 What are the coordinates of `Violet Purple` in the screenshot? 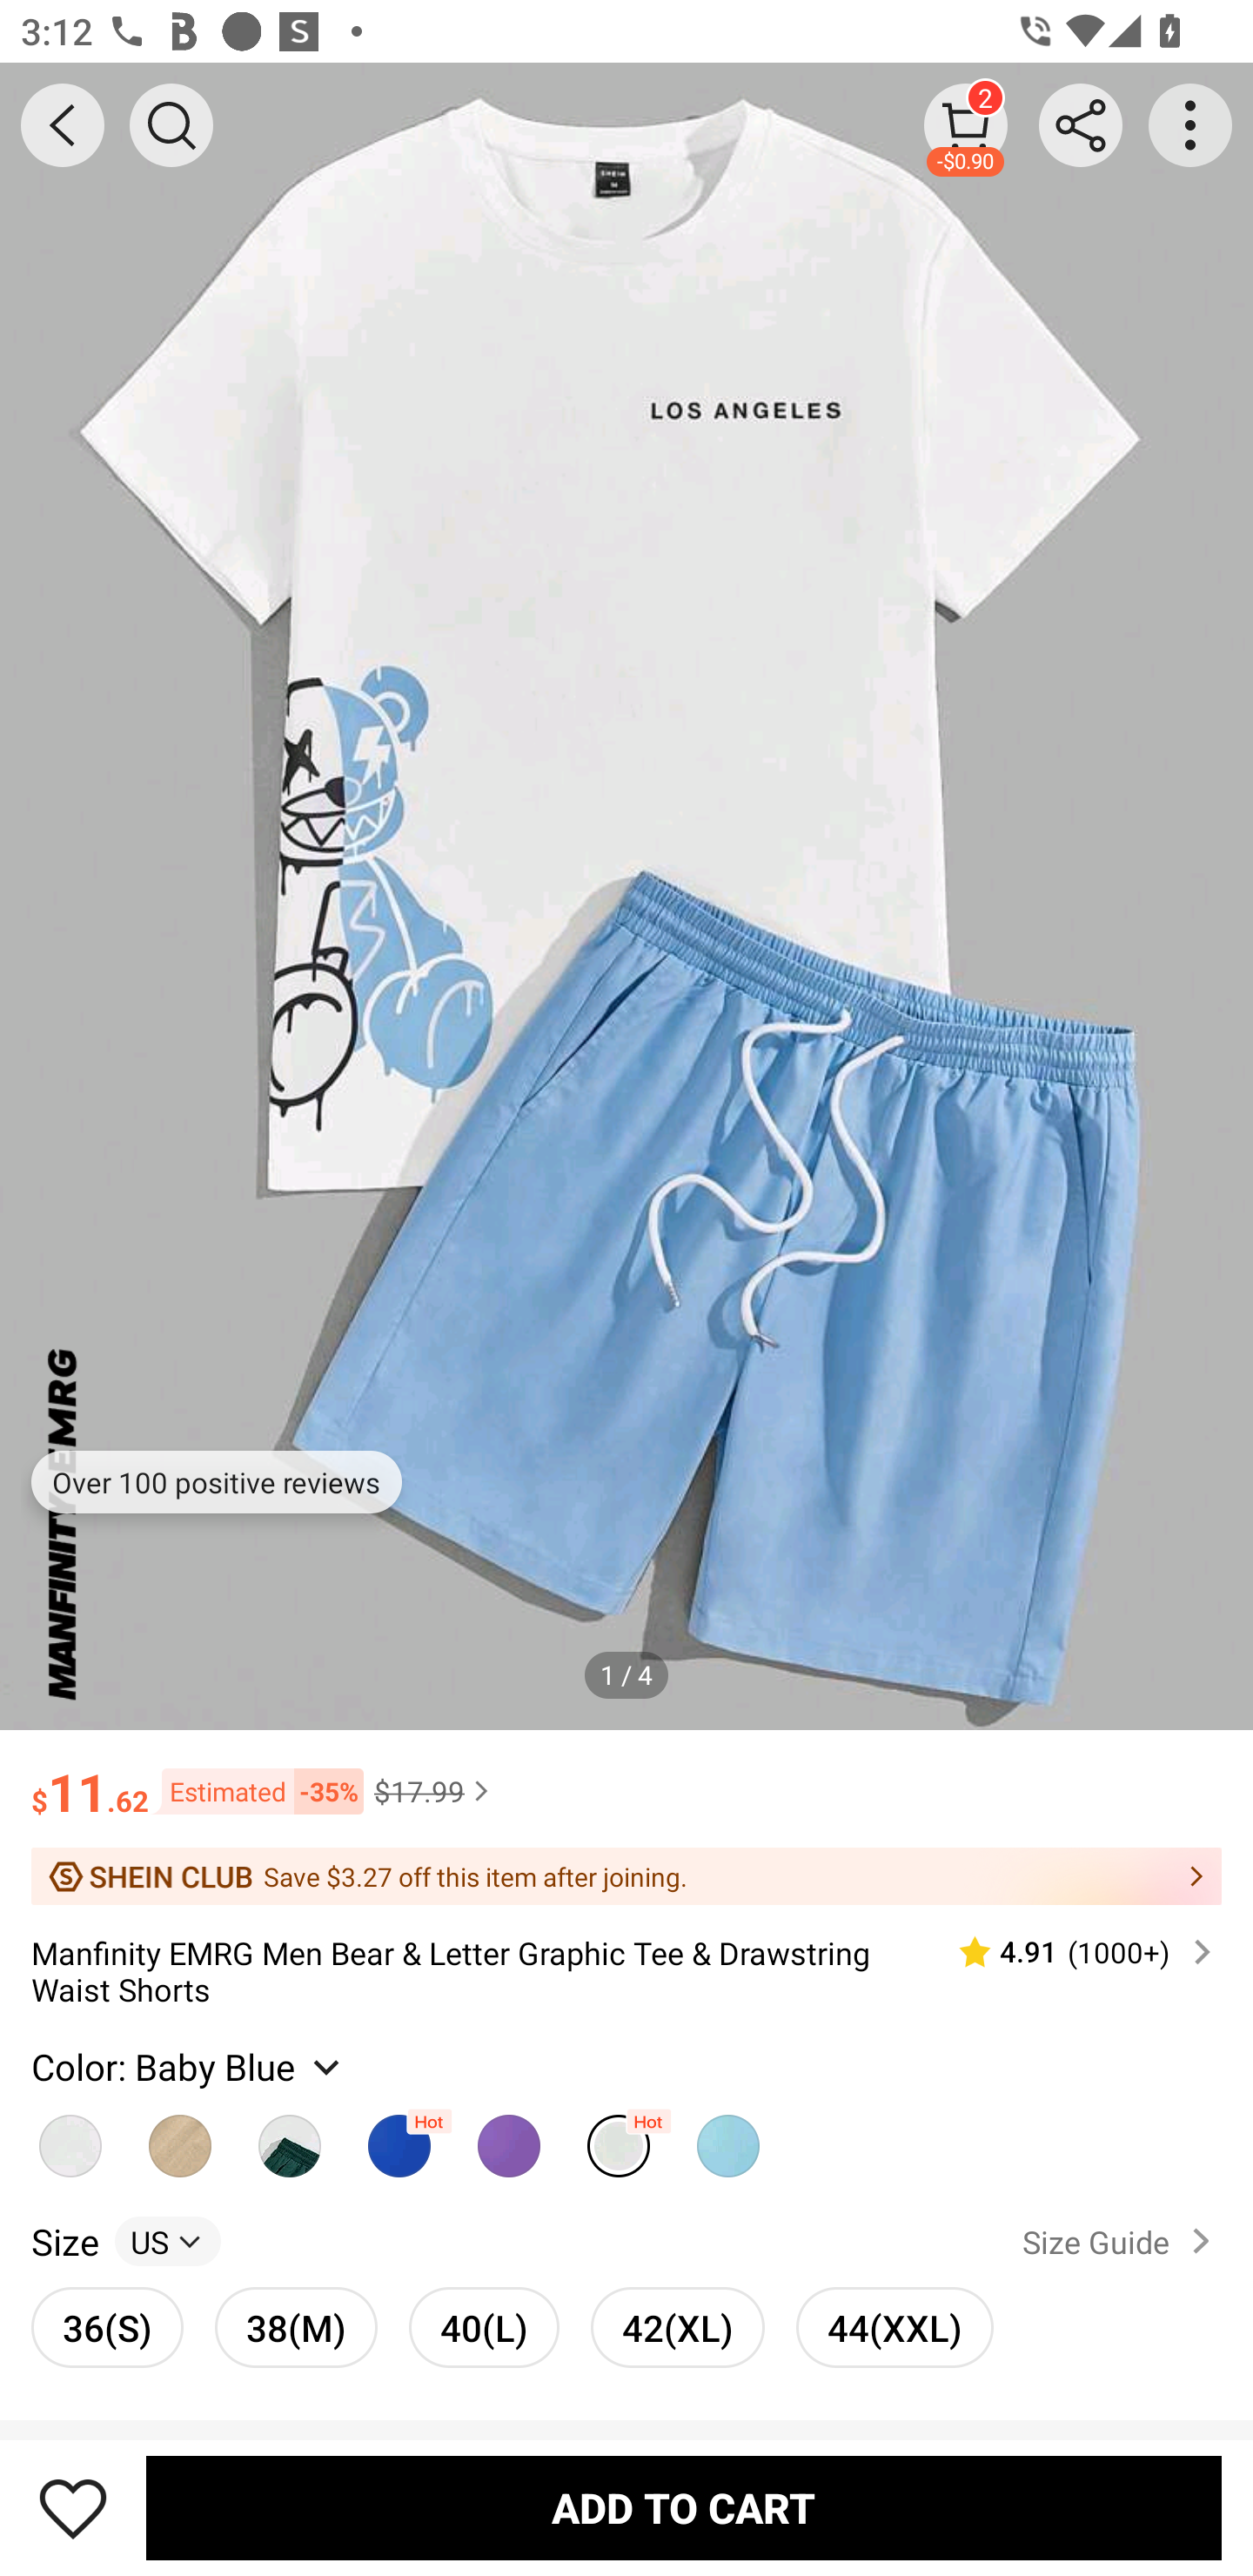 It's located at (508, 2137).